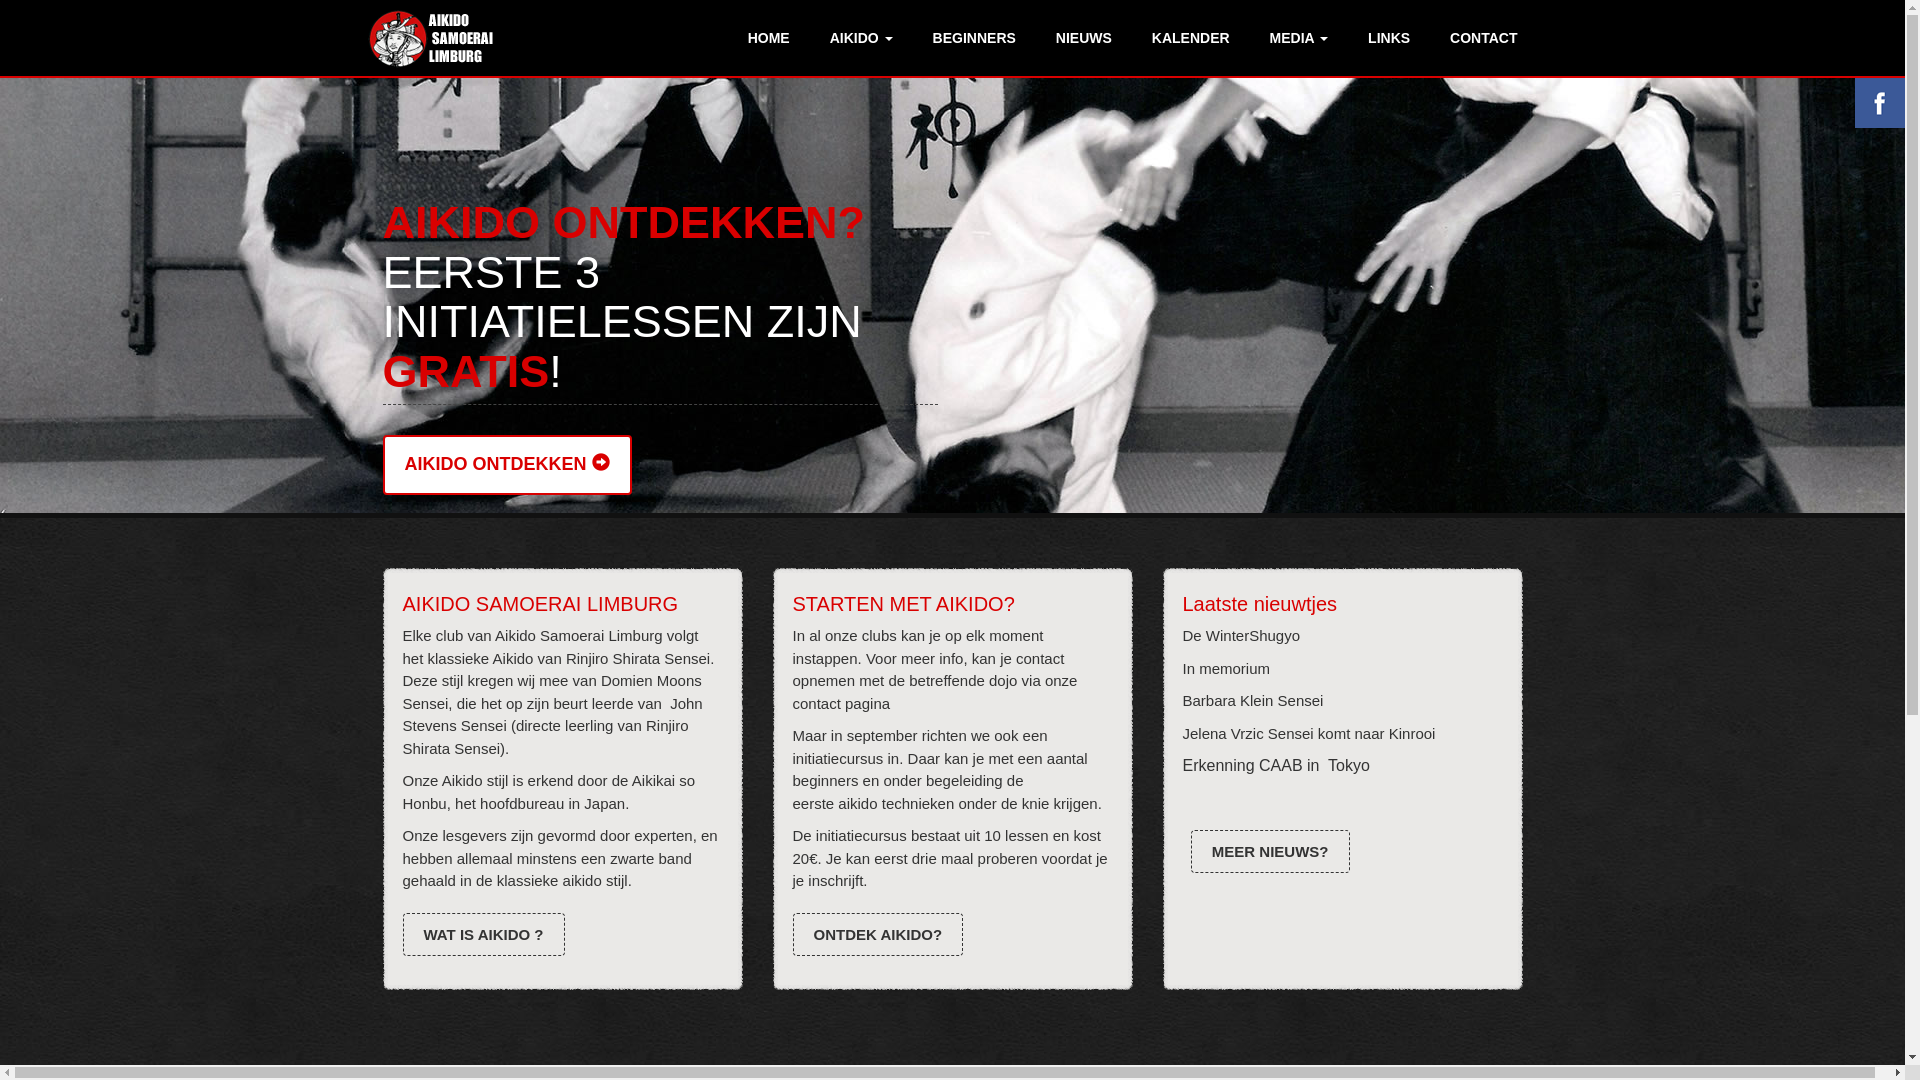 The image size is (1920, 1080). Describe the element at coordinates (862, 38) in the screenshot. I see `AIKIDO` at that location.